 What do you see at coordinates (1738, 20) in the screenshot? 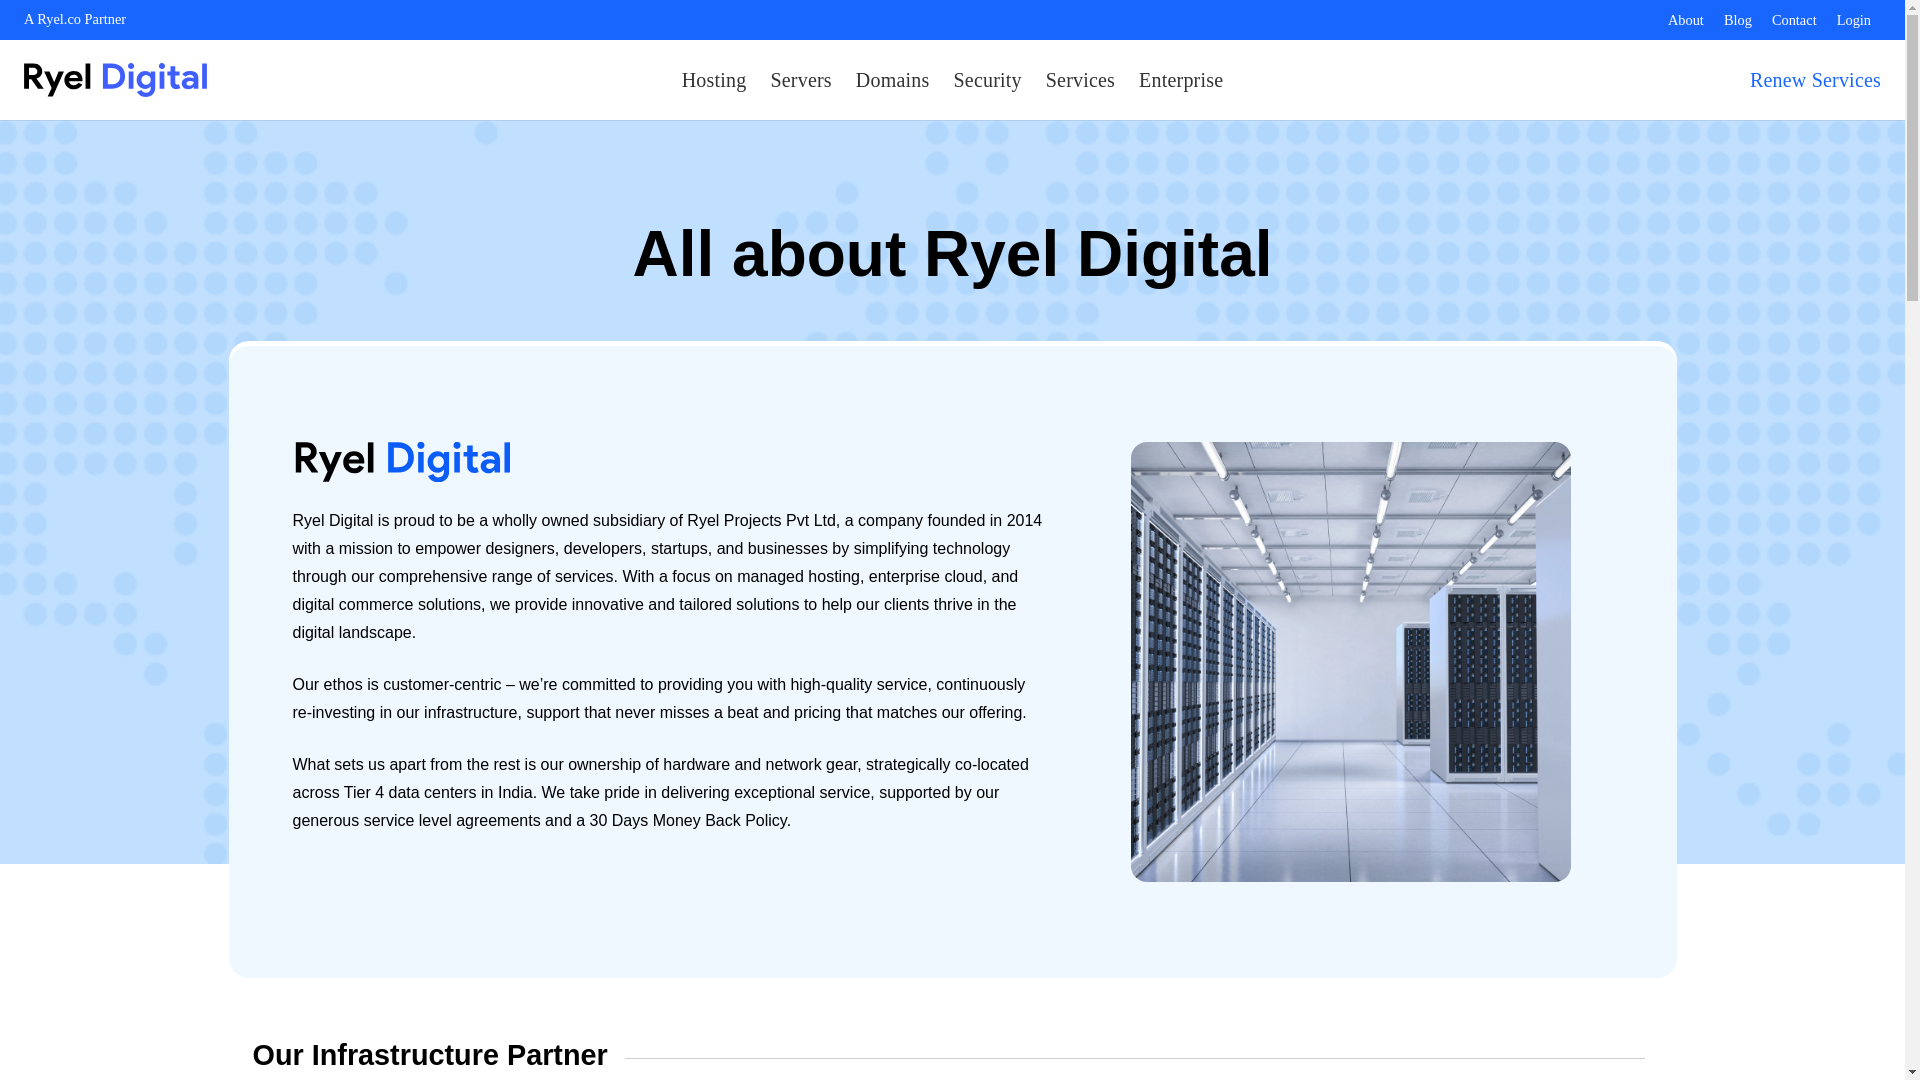
I see `Blog` at bounding box center [1738, 20].